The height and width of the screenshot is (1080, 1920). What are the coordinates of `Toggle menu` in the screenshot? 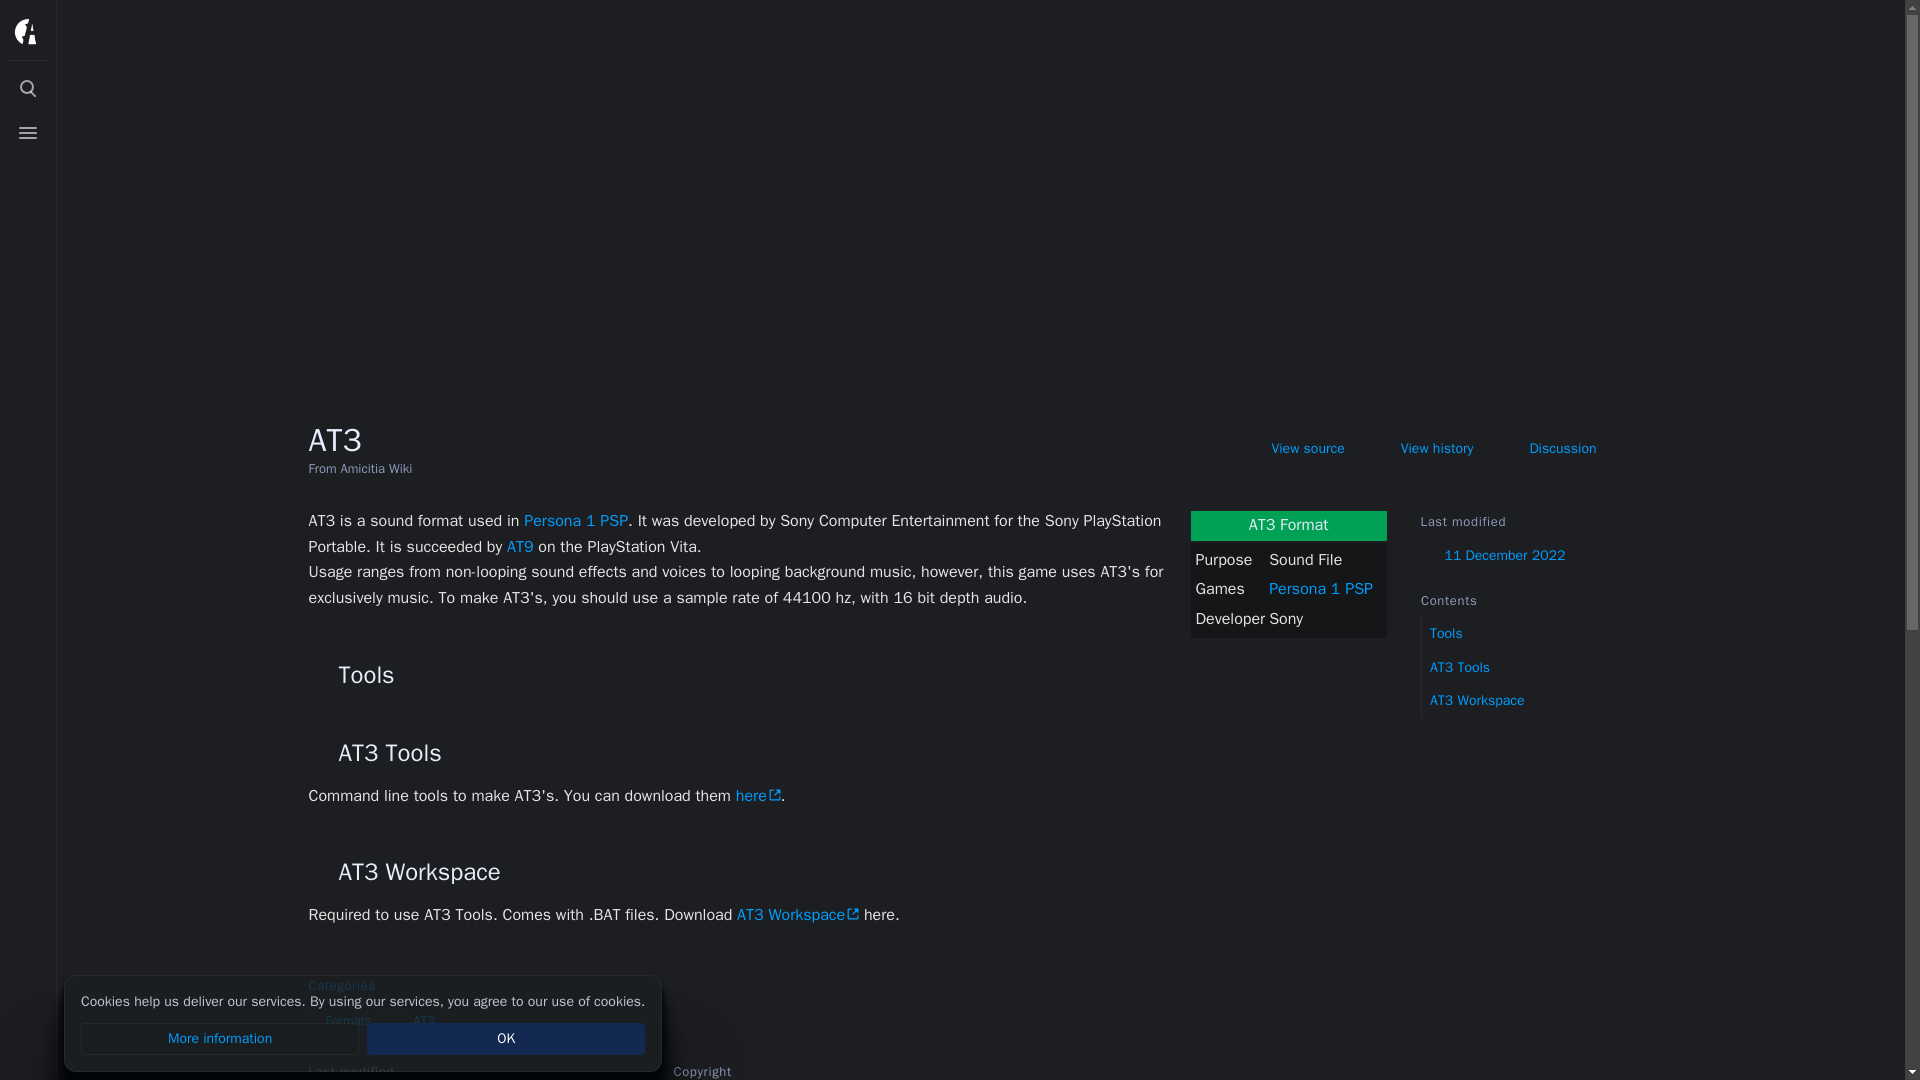 It's located at (28, 133).